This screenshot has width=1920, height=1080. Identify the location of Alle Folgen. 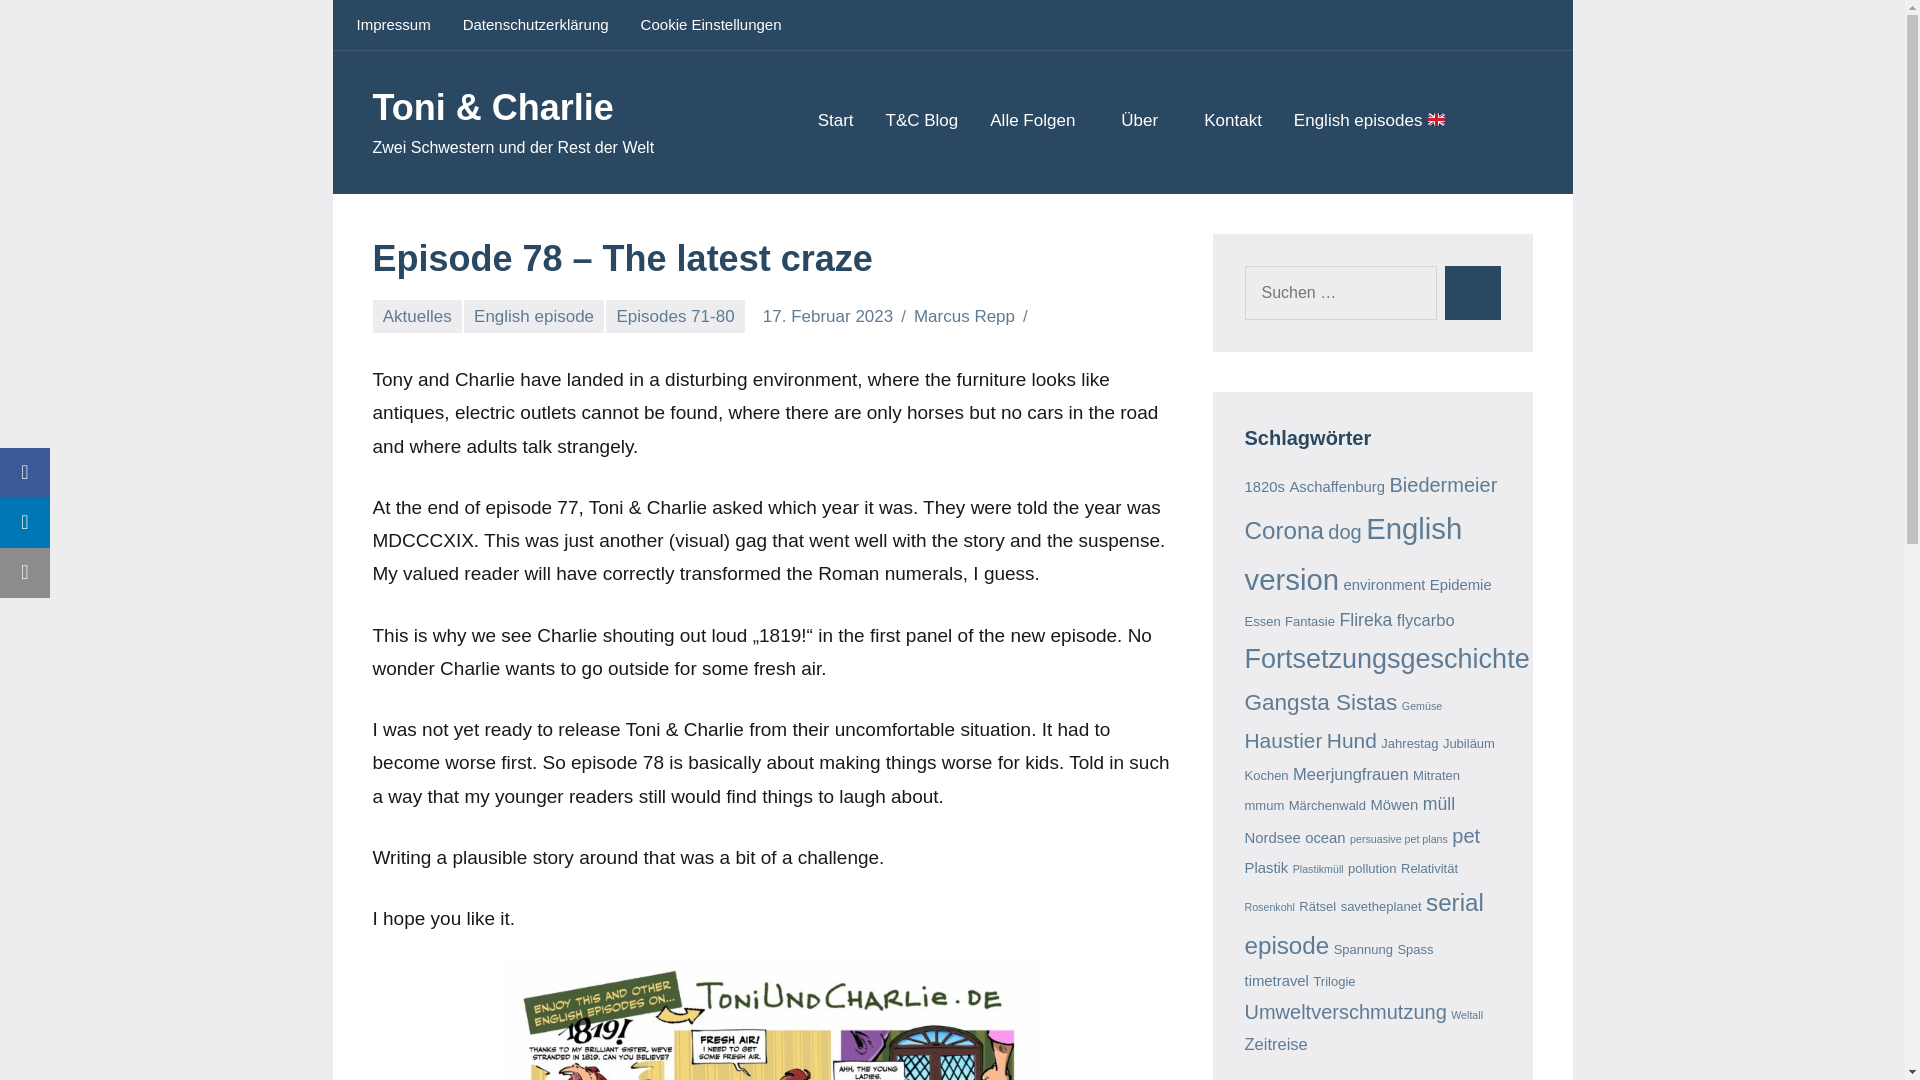
(1039, 122).